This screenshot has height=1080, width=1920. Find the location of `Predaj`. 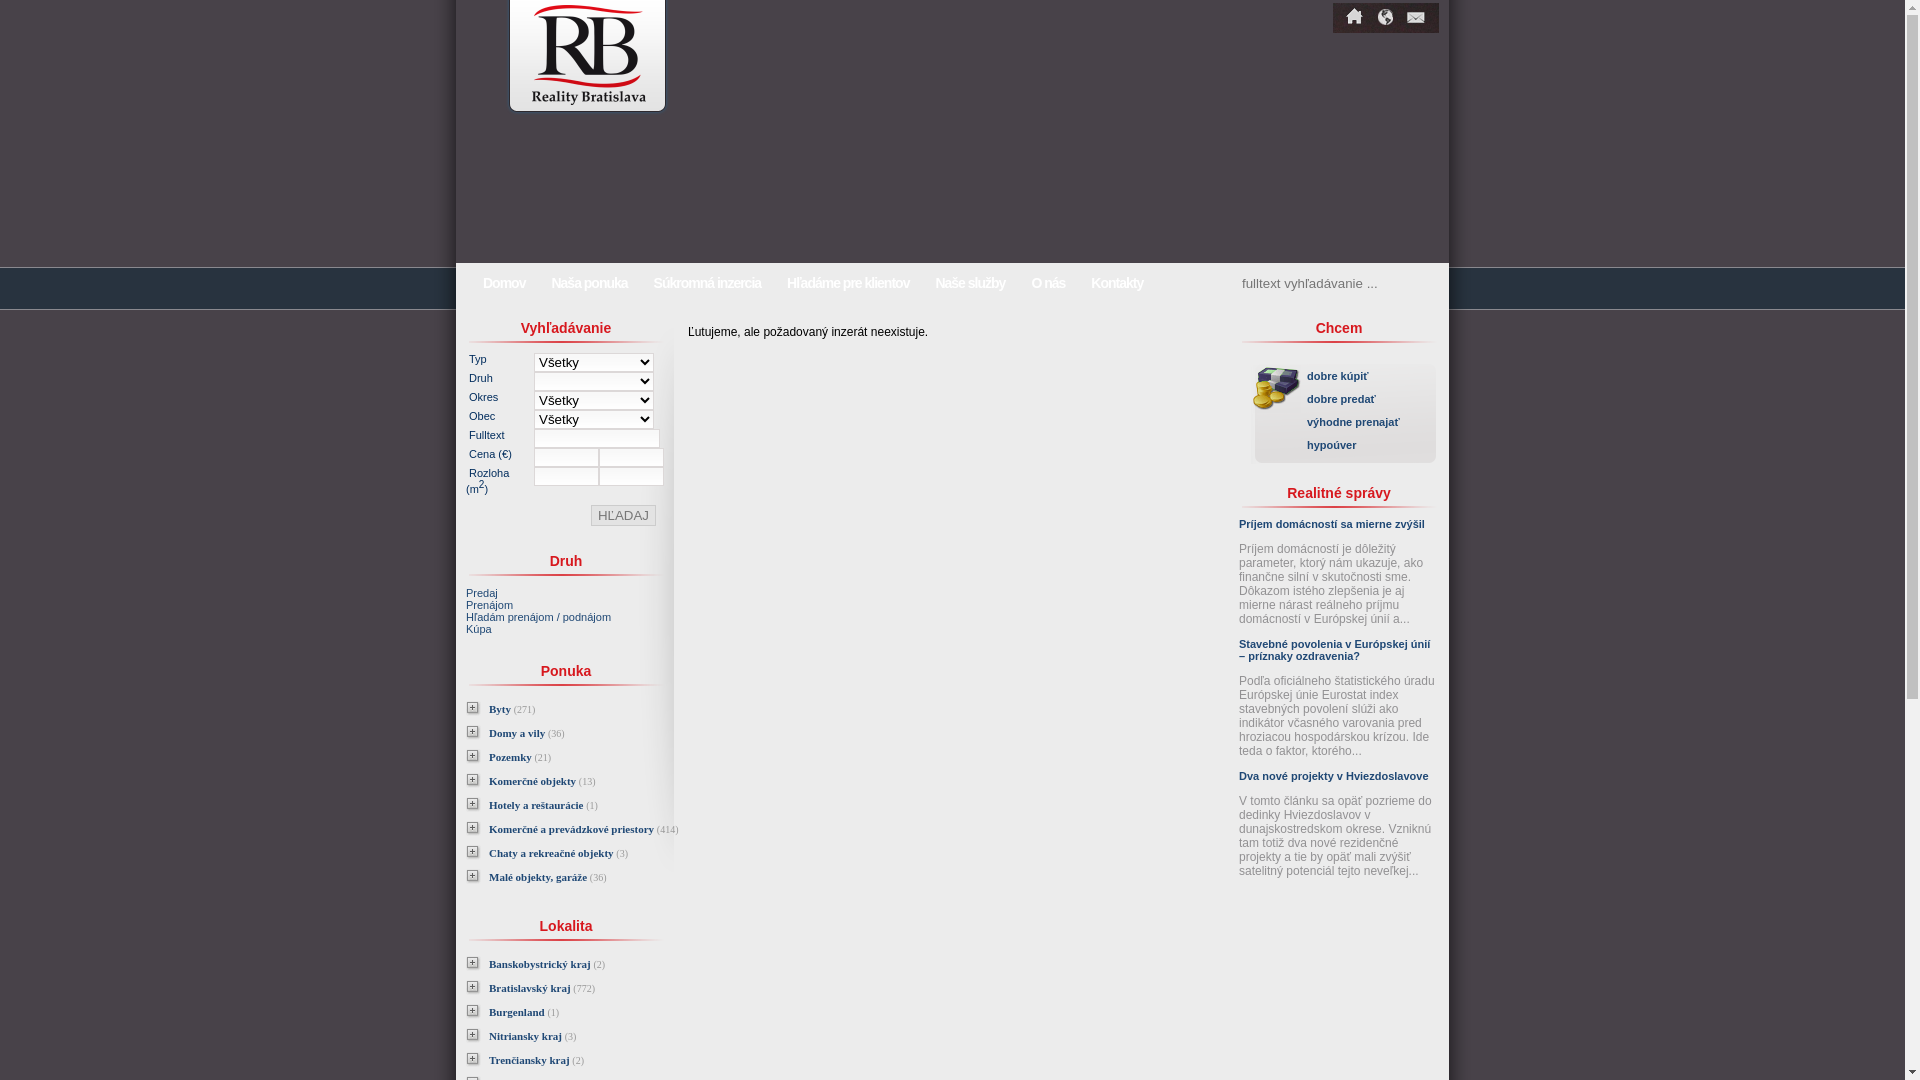

Predaj is located at coordinates (482, 593).